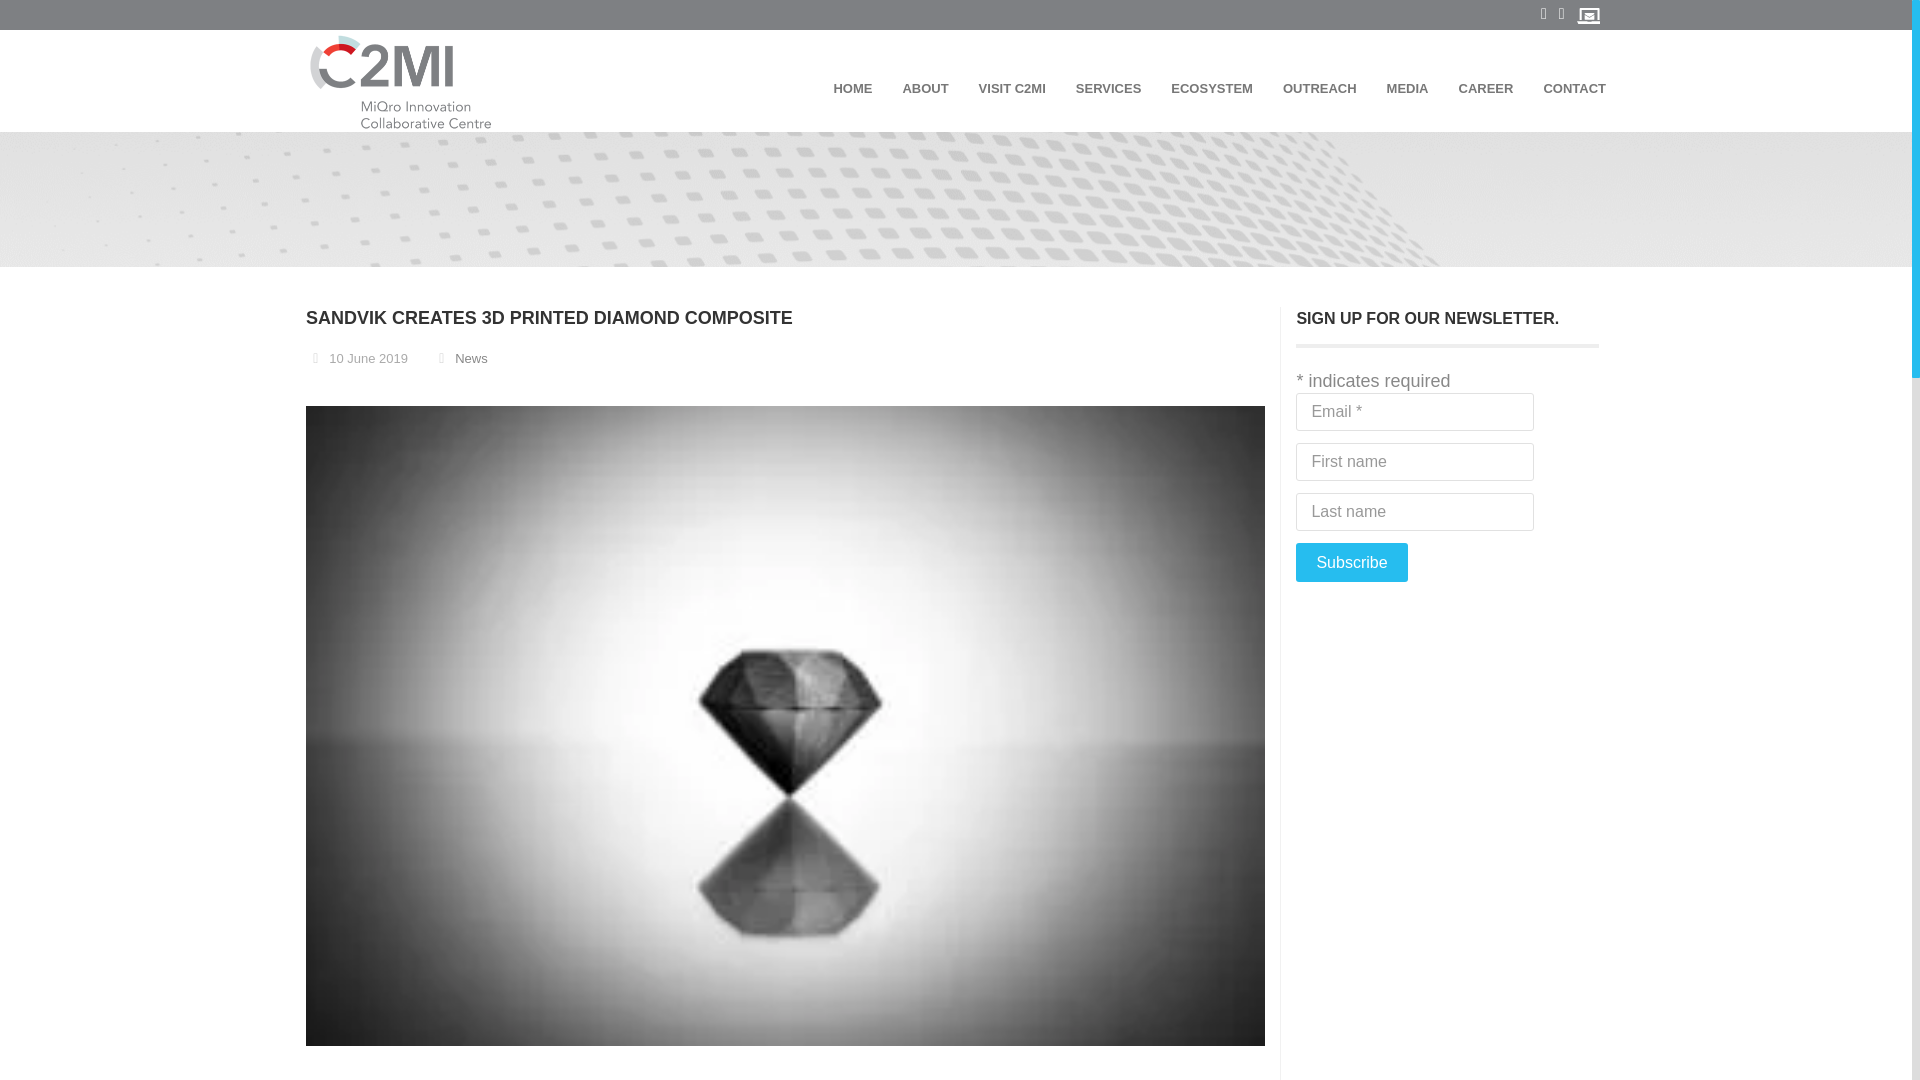 This screenshot has width=1920, height=1080. Describe the element at coordinates (1588, 14) in the screenshot. I see `Newsletter` at that location.